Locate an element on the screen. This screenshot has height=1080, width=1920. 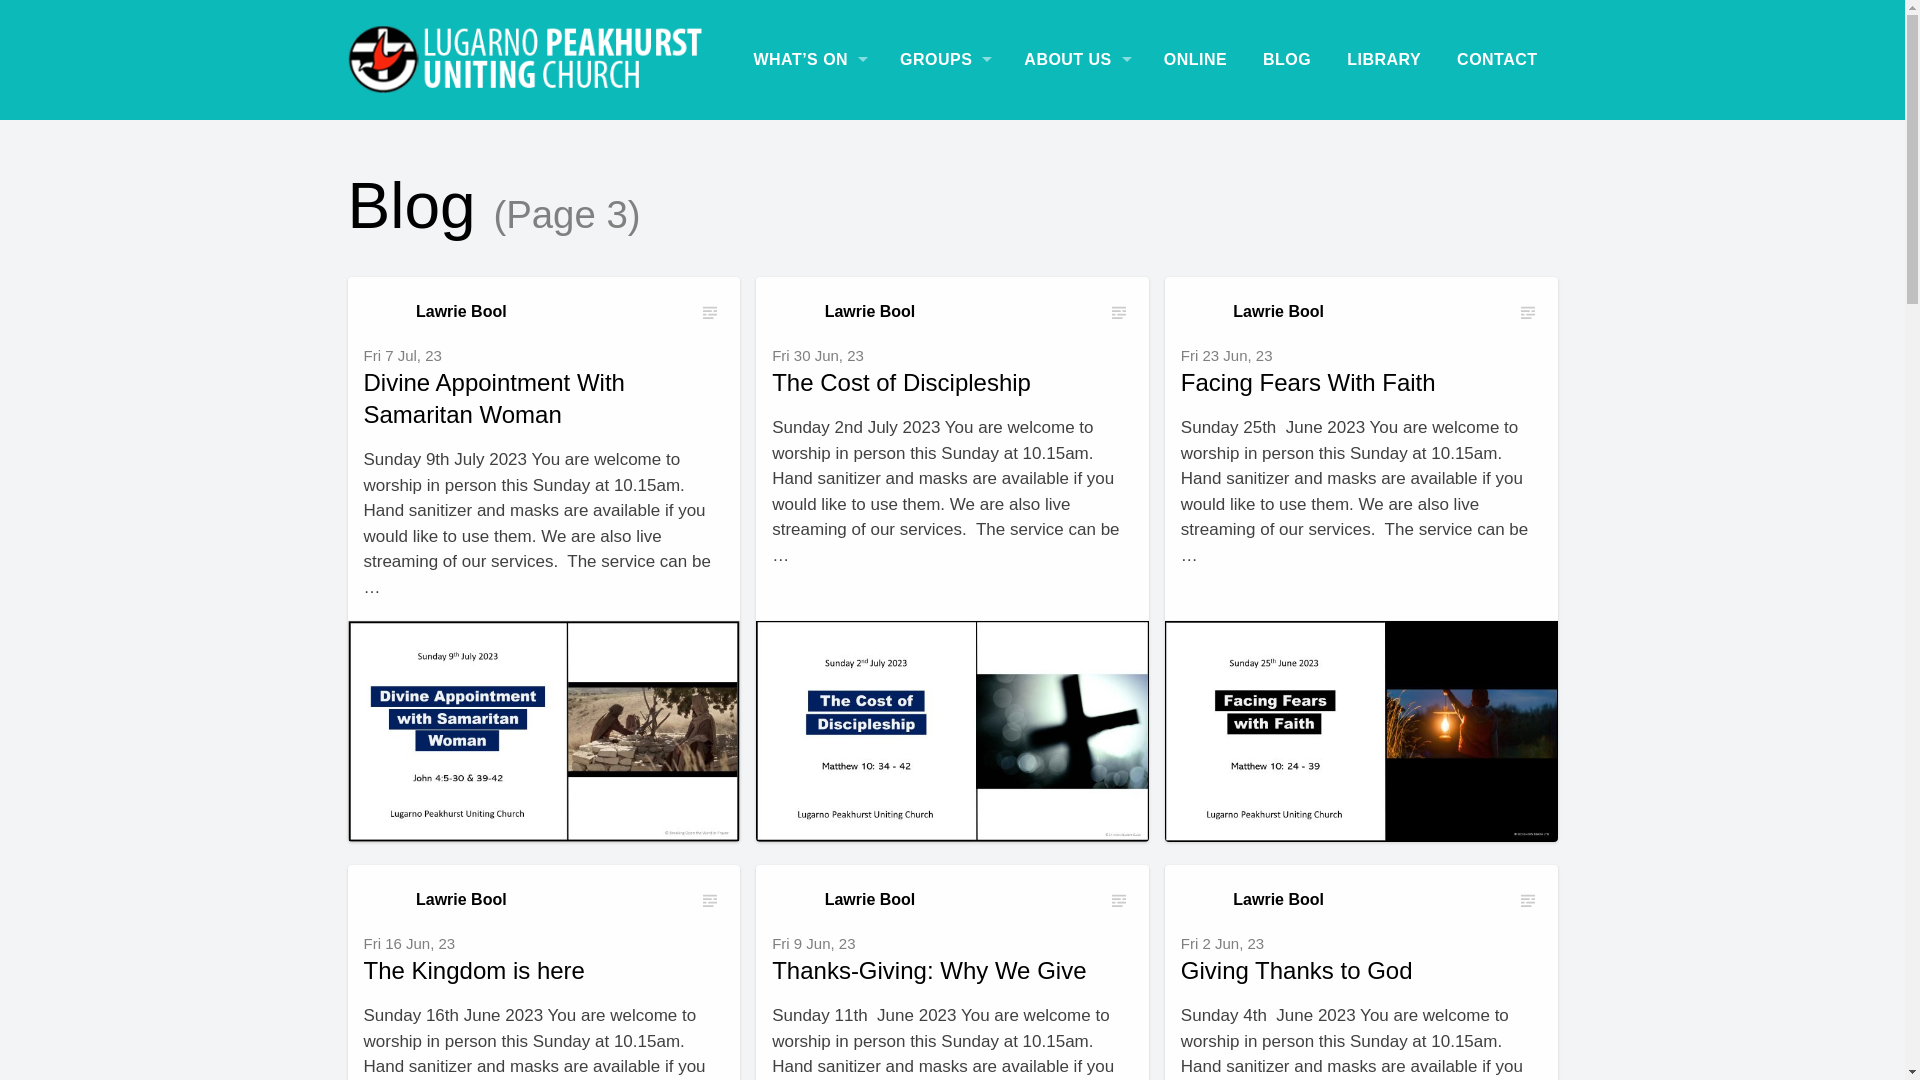
GROUPS is located at coordinates (946, 60).